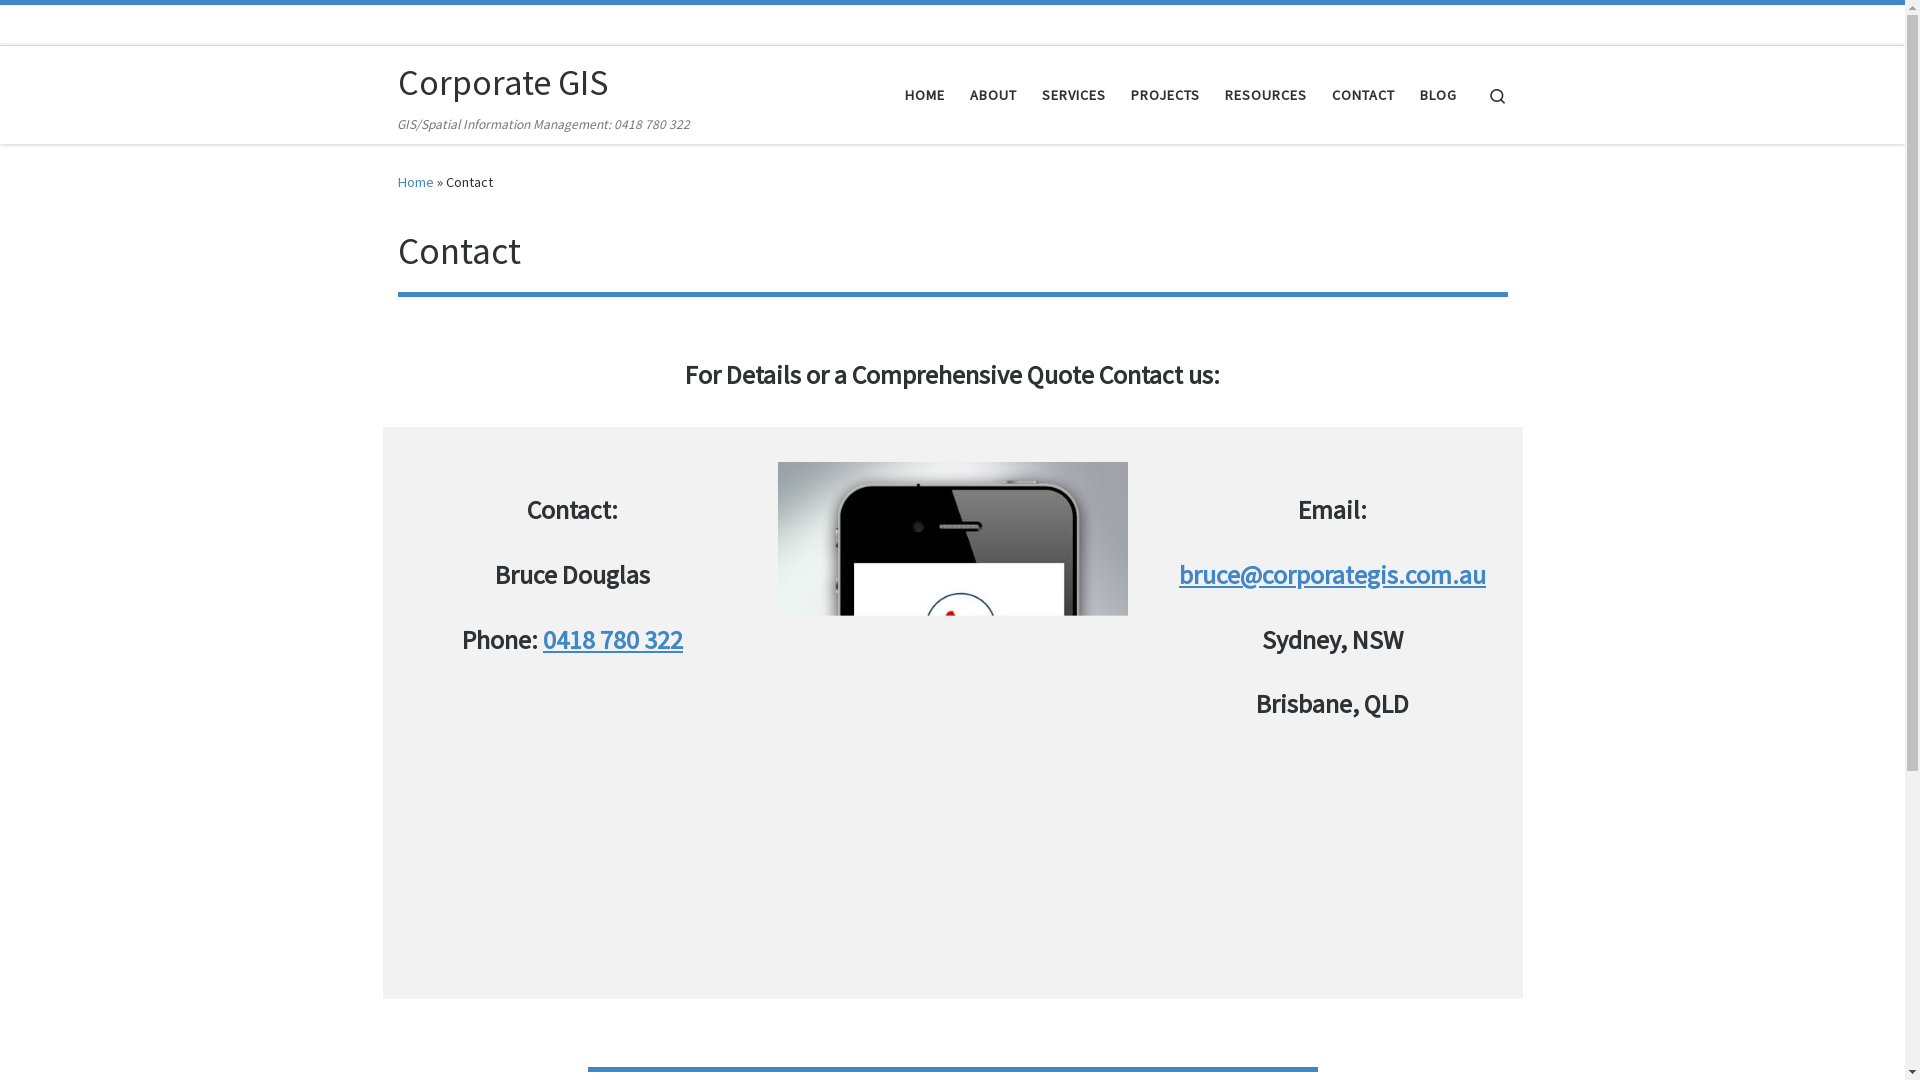 This screenshot has height=1080, width=1920. What do you see at coordinates (1332, 574) in the screenshot?
I see `bruce@corporategis.com.au` at bounding box center [1332, 574].